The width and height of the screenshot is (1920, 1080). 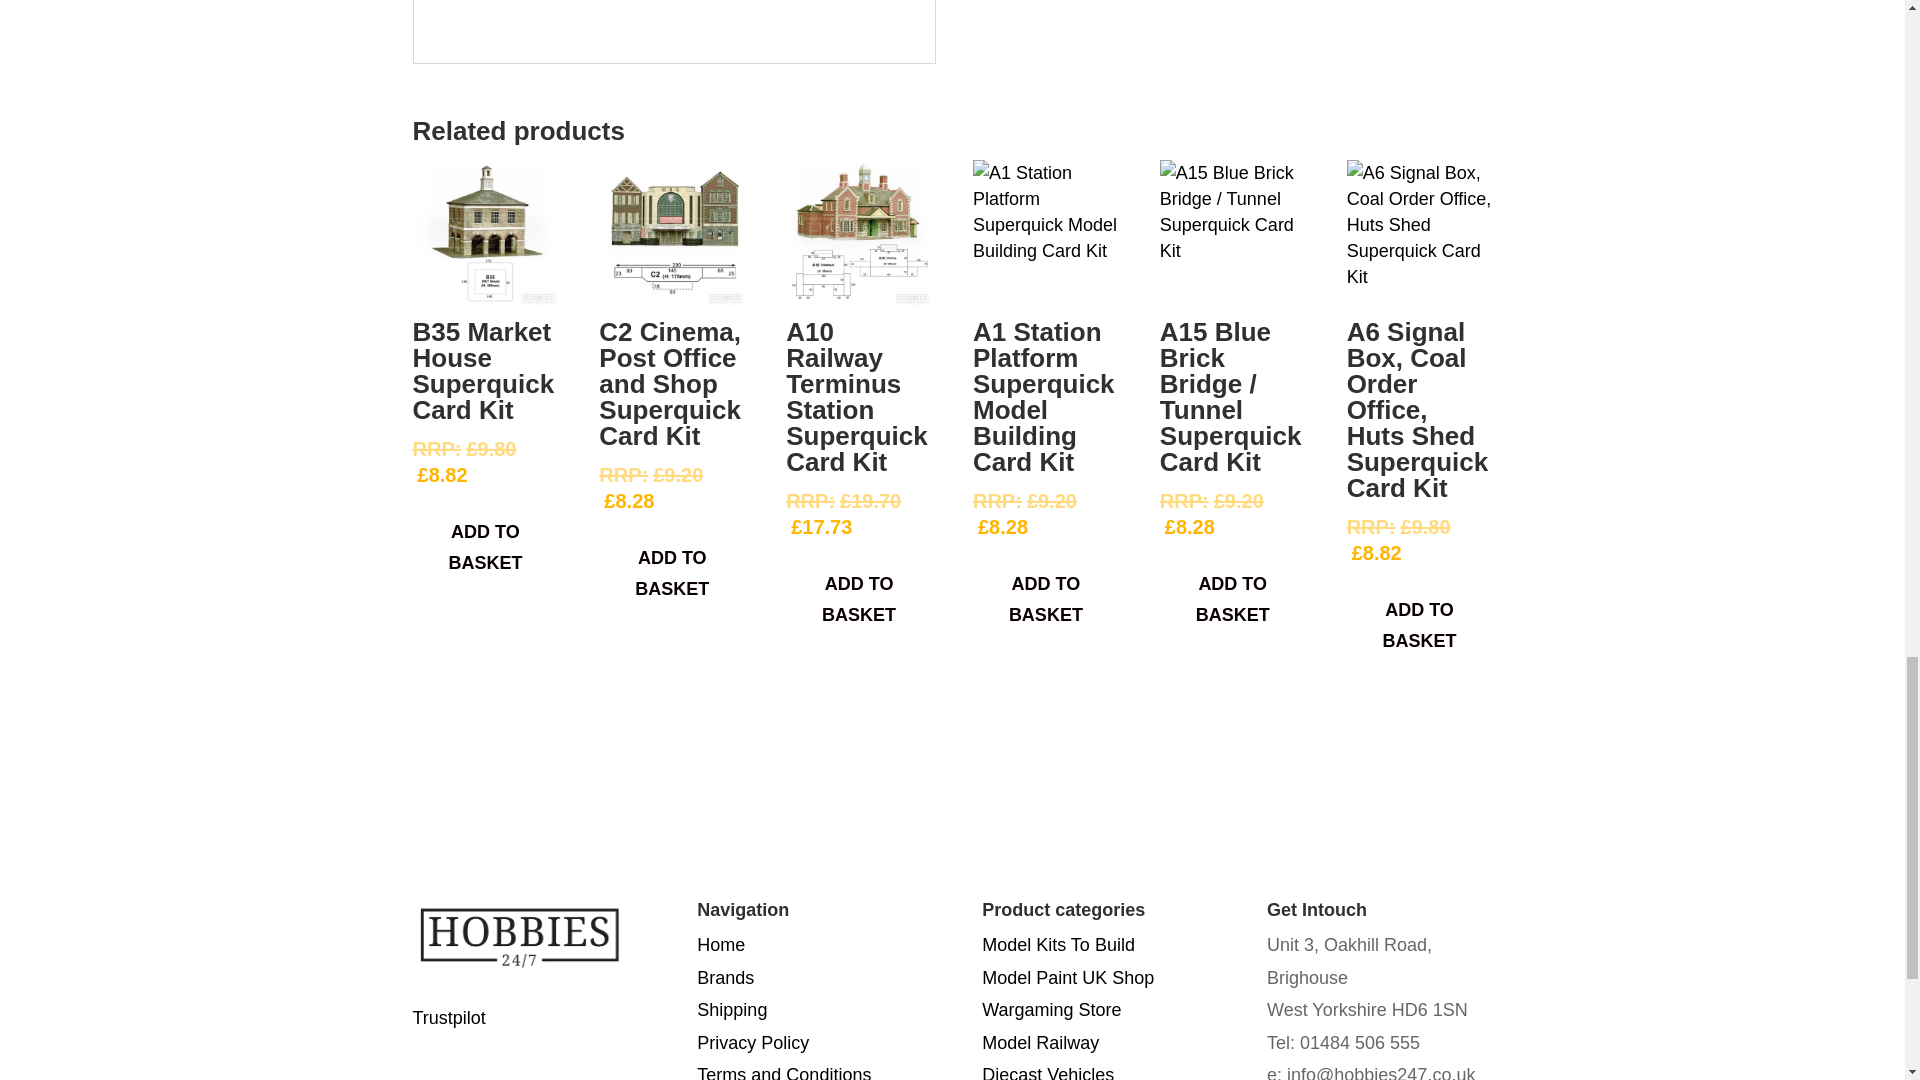 I want to click on logo, so click(x=524, y=936).